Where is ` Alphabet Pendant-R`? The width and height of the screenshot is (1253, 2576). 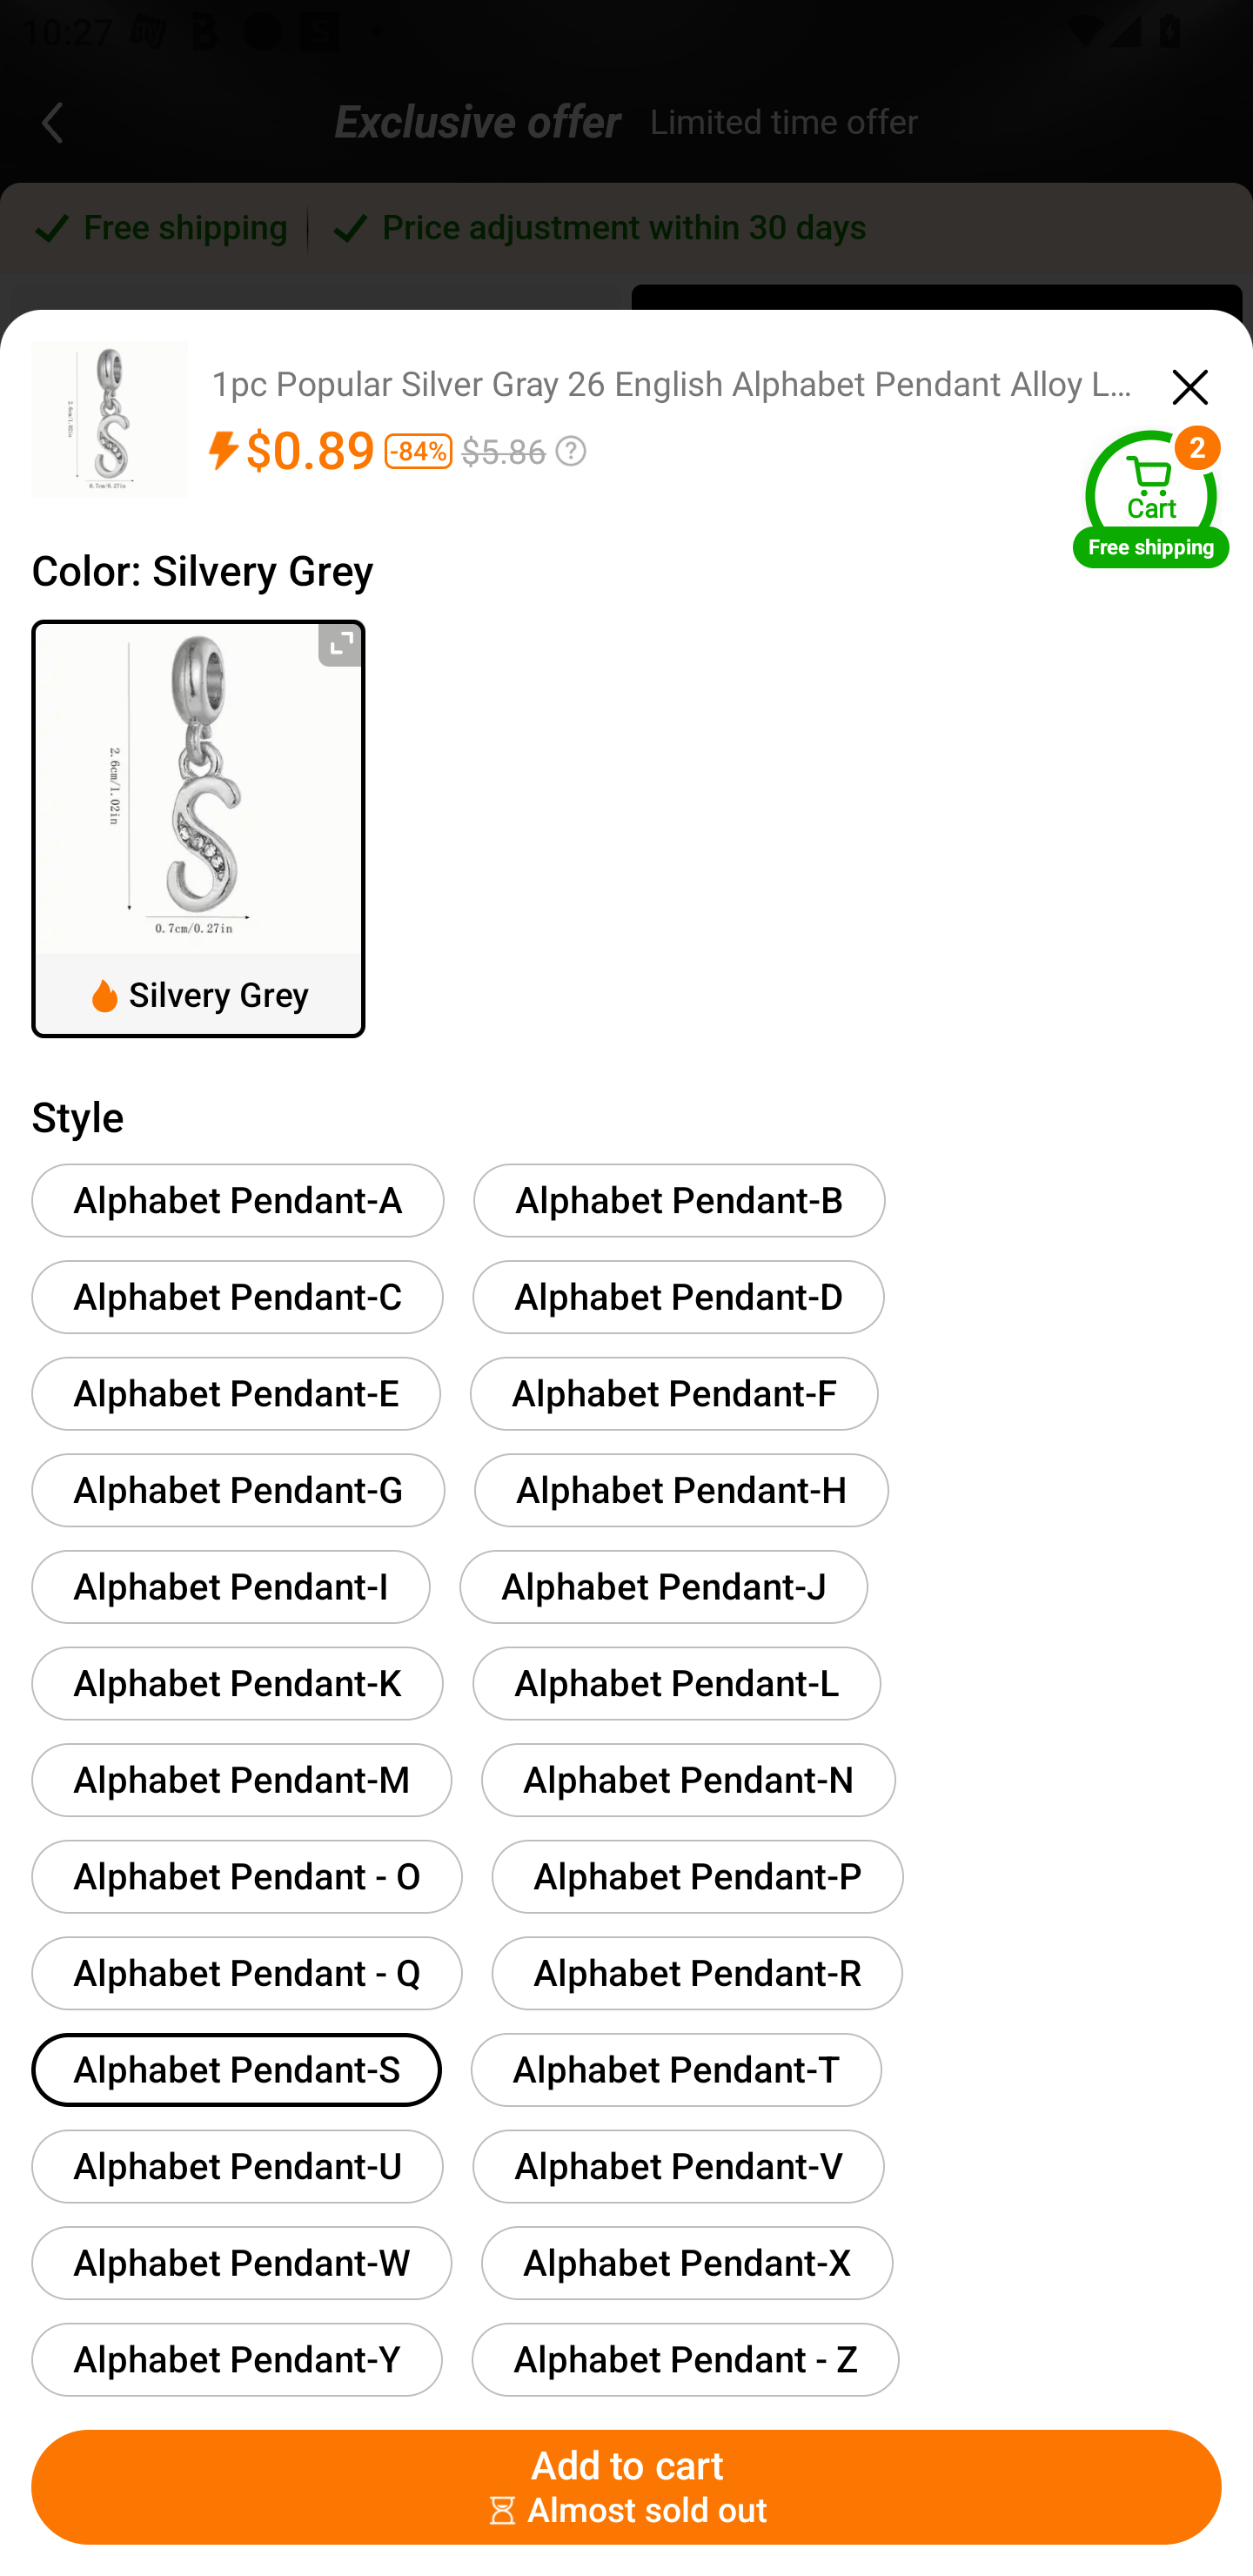  Alphabet Pendant-R is located at coordinates (697, 1972).